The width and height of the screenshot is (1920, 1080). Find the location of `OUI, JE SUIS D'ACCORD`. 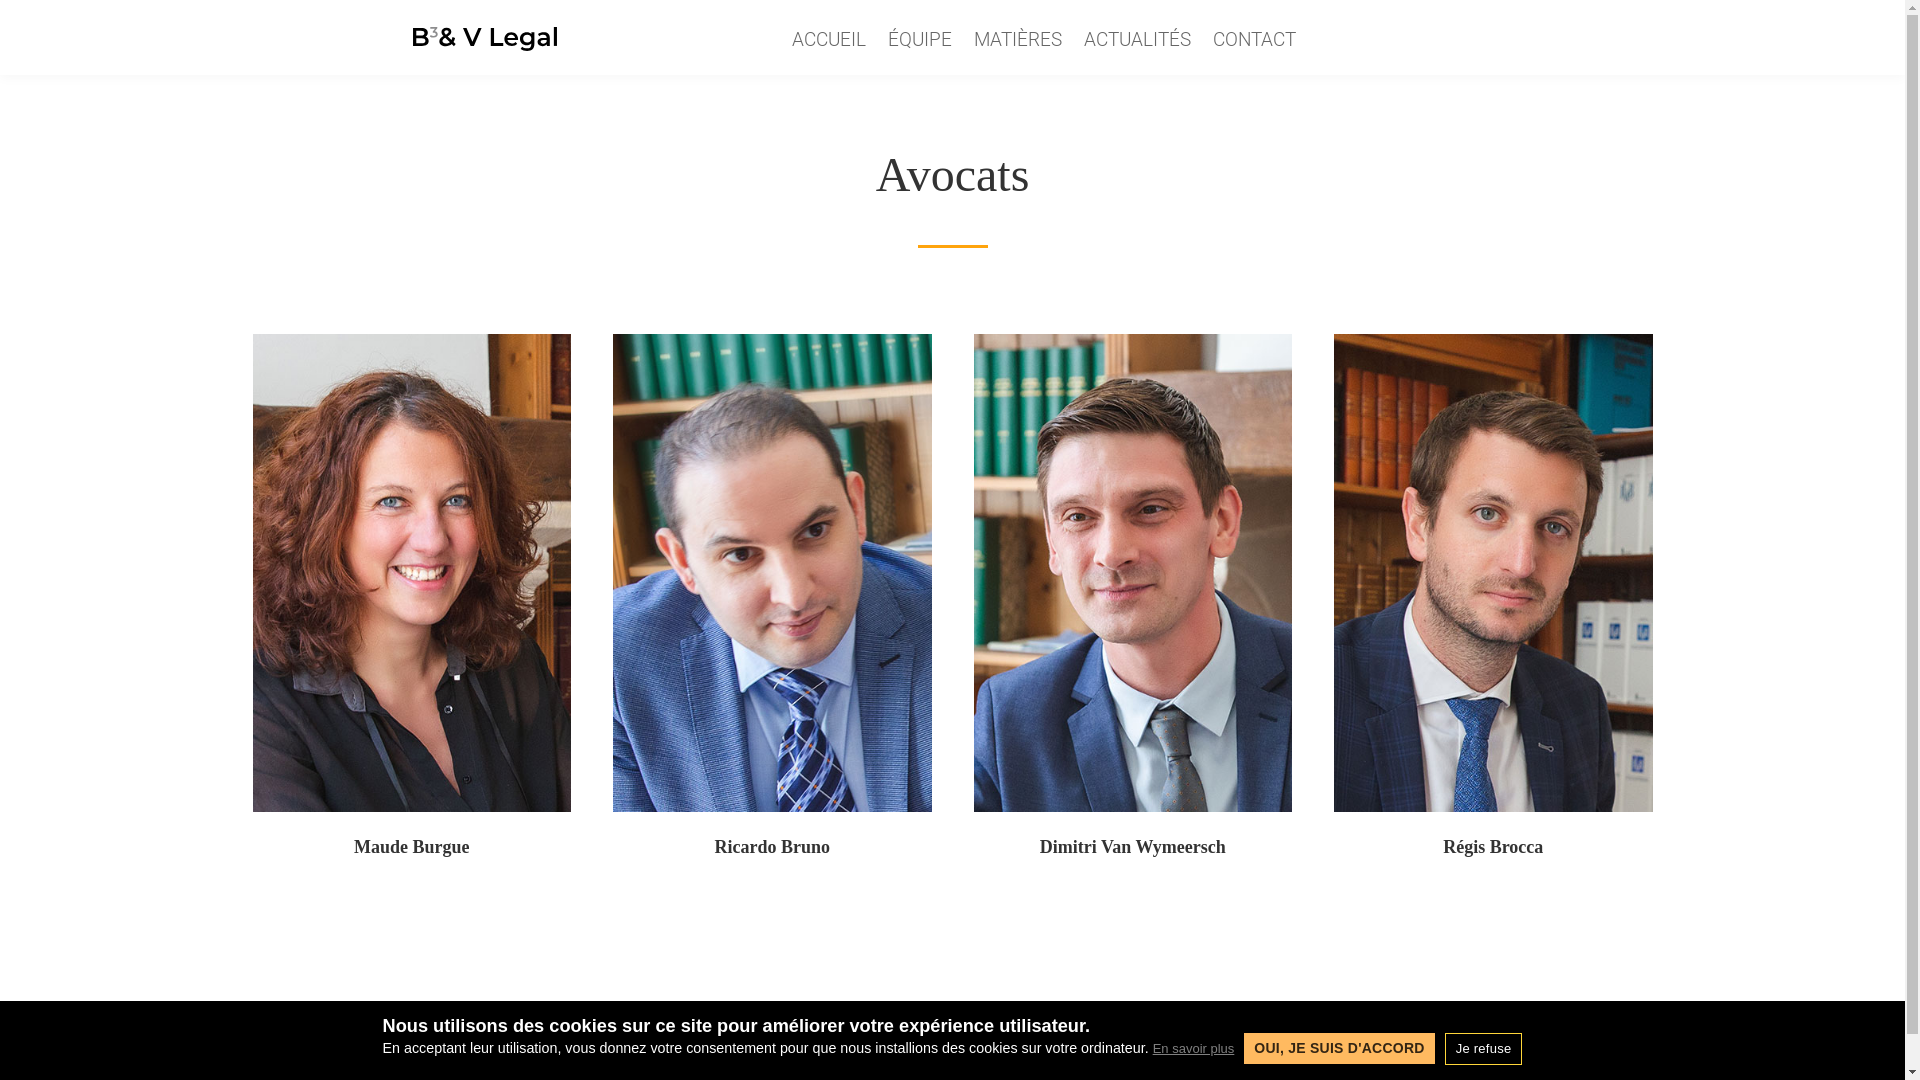

OUI, JE SUIS D'ACCORD is located at coordinates (1339, 1048).